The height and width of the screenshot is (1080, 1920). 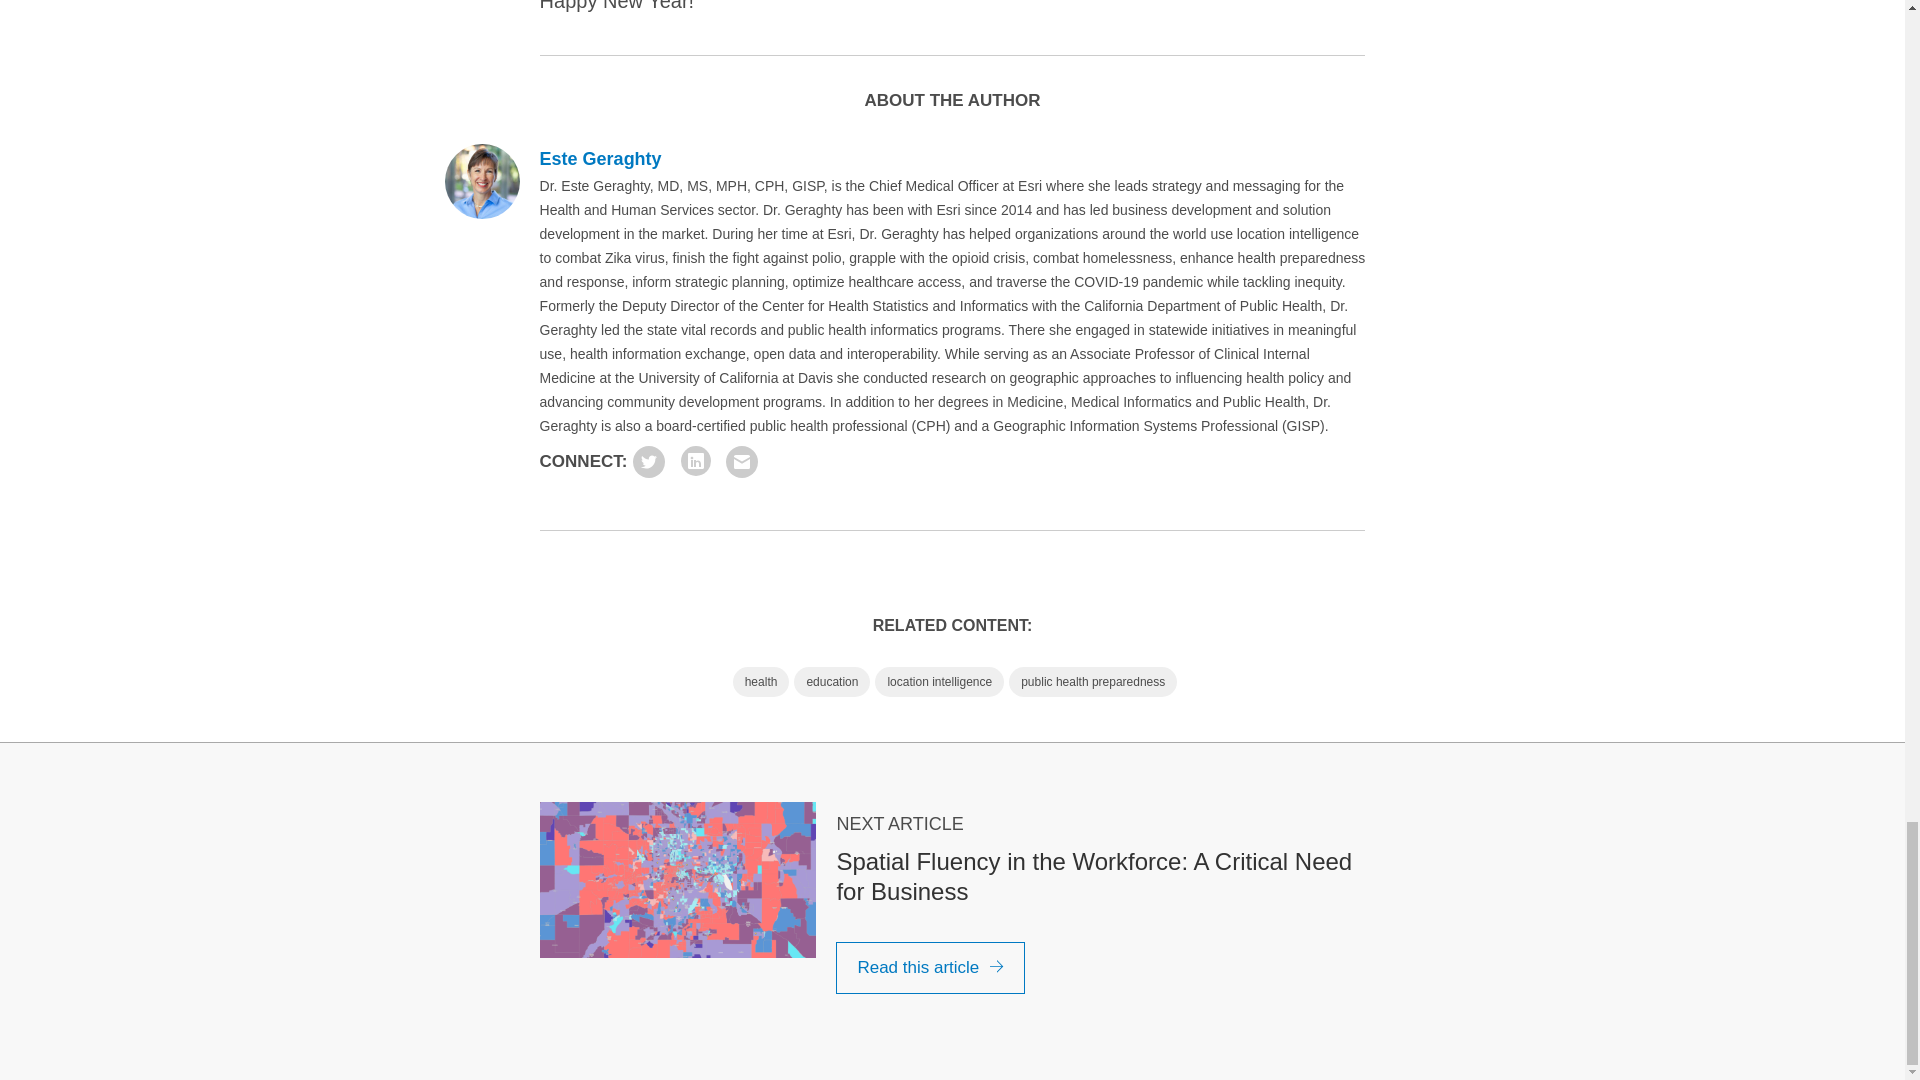 What do you see at coordinates (930, 967) in the screenshot?
I see `Read this article` at bounding box center [930, 967].